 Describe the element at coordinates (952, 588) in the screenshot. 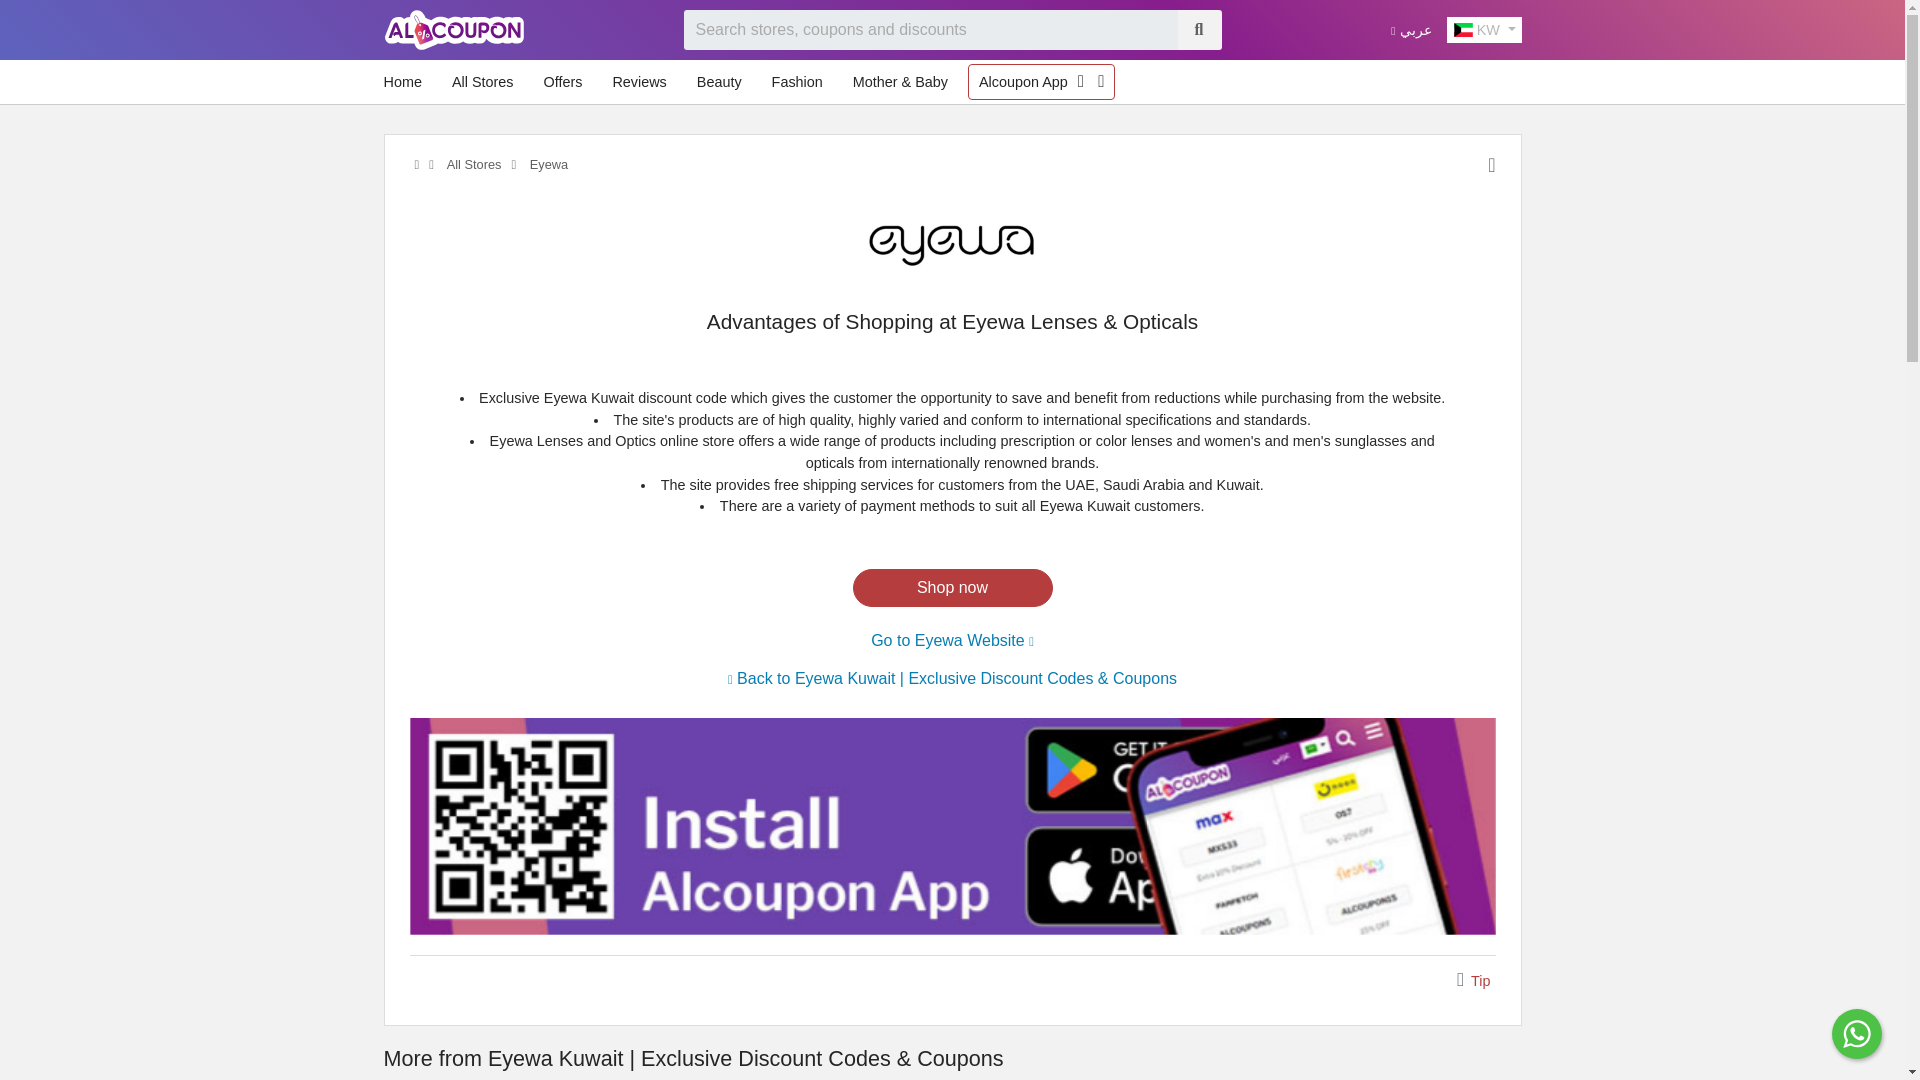

I see `Shop now` at that location.